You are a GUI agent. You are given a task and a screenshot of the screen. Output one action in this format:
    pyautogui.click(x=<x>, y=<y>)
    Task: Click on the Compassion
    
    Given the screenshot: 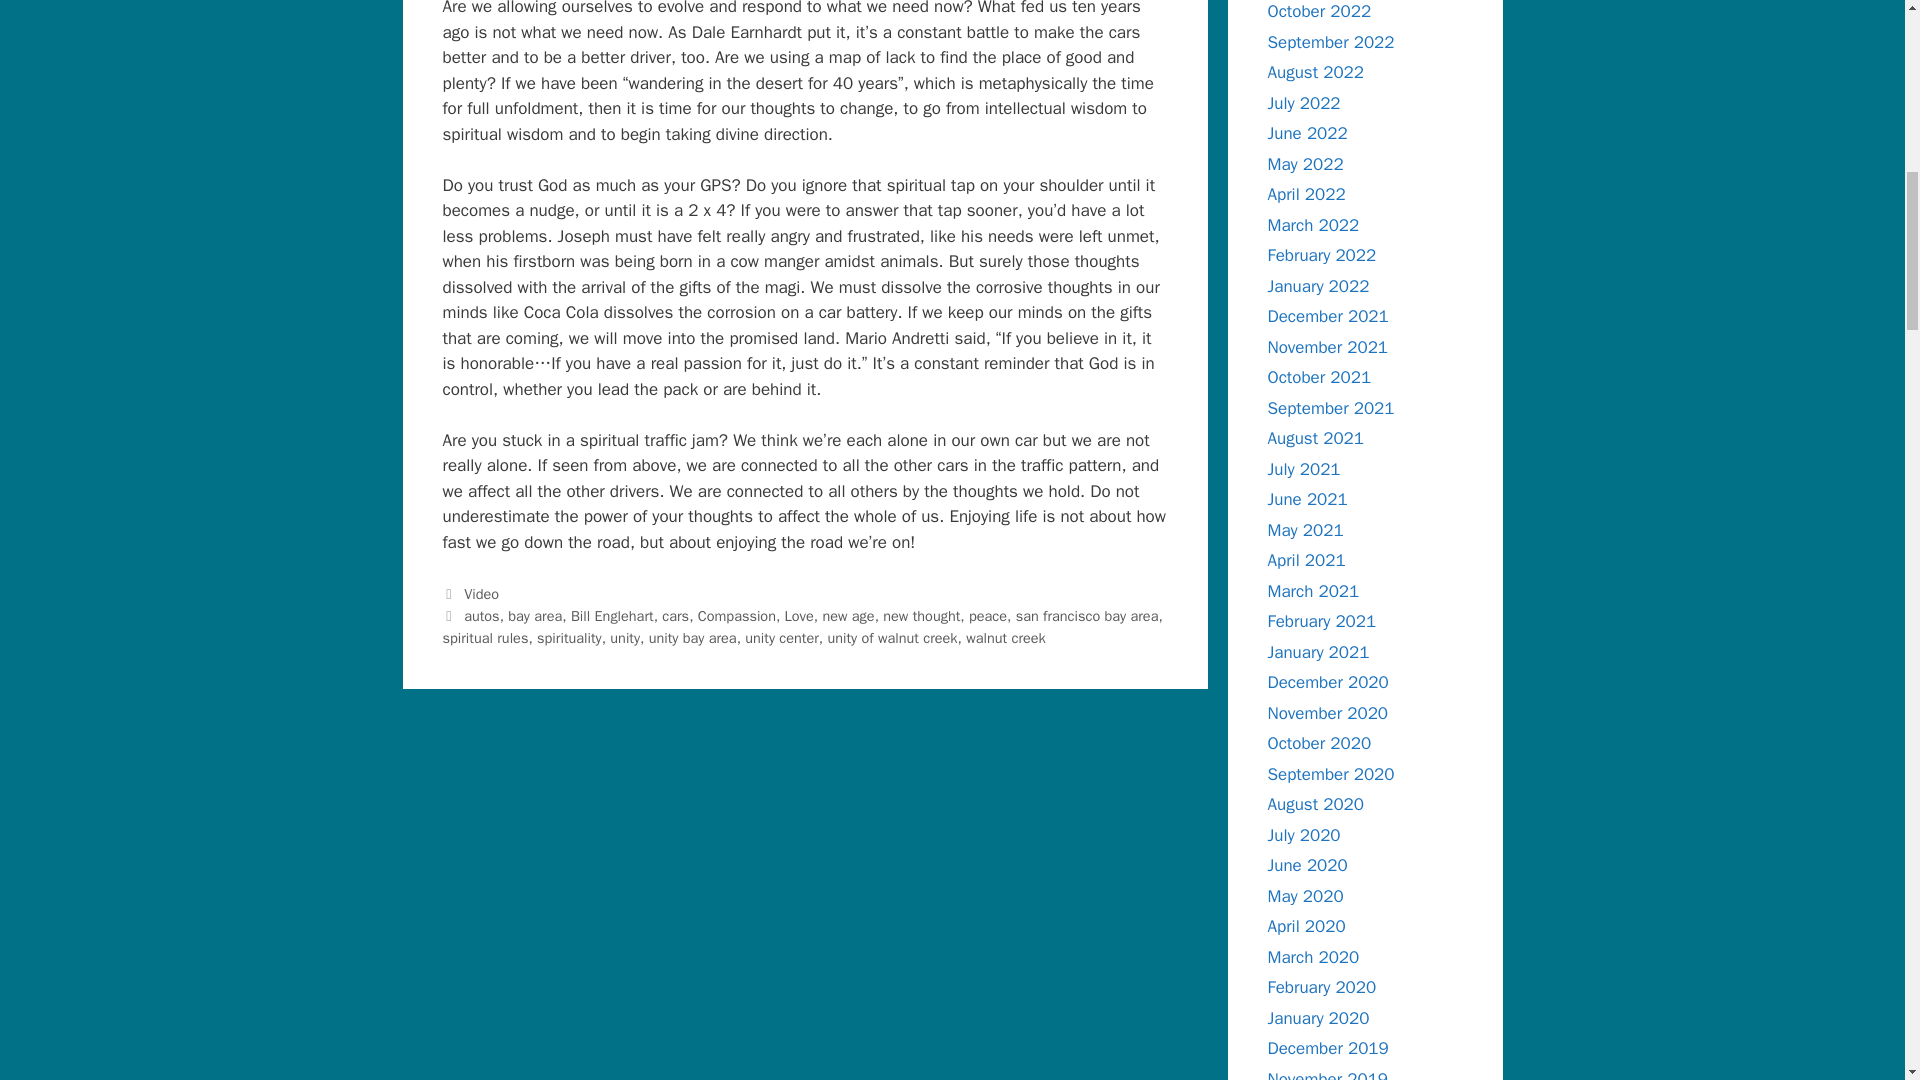 What is the action you would take?
    pyautogui.click(x=736, y=616)
    